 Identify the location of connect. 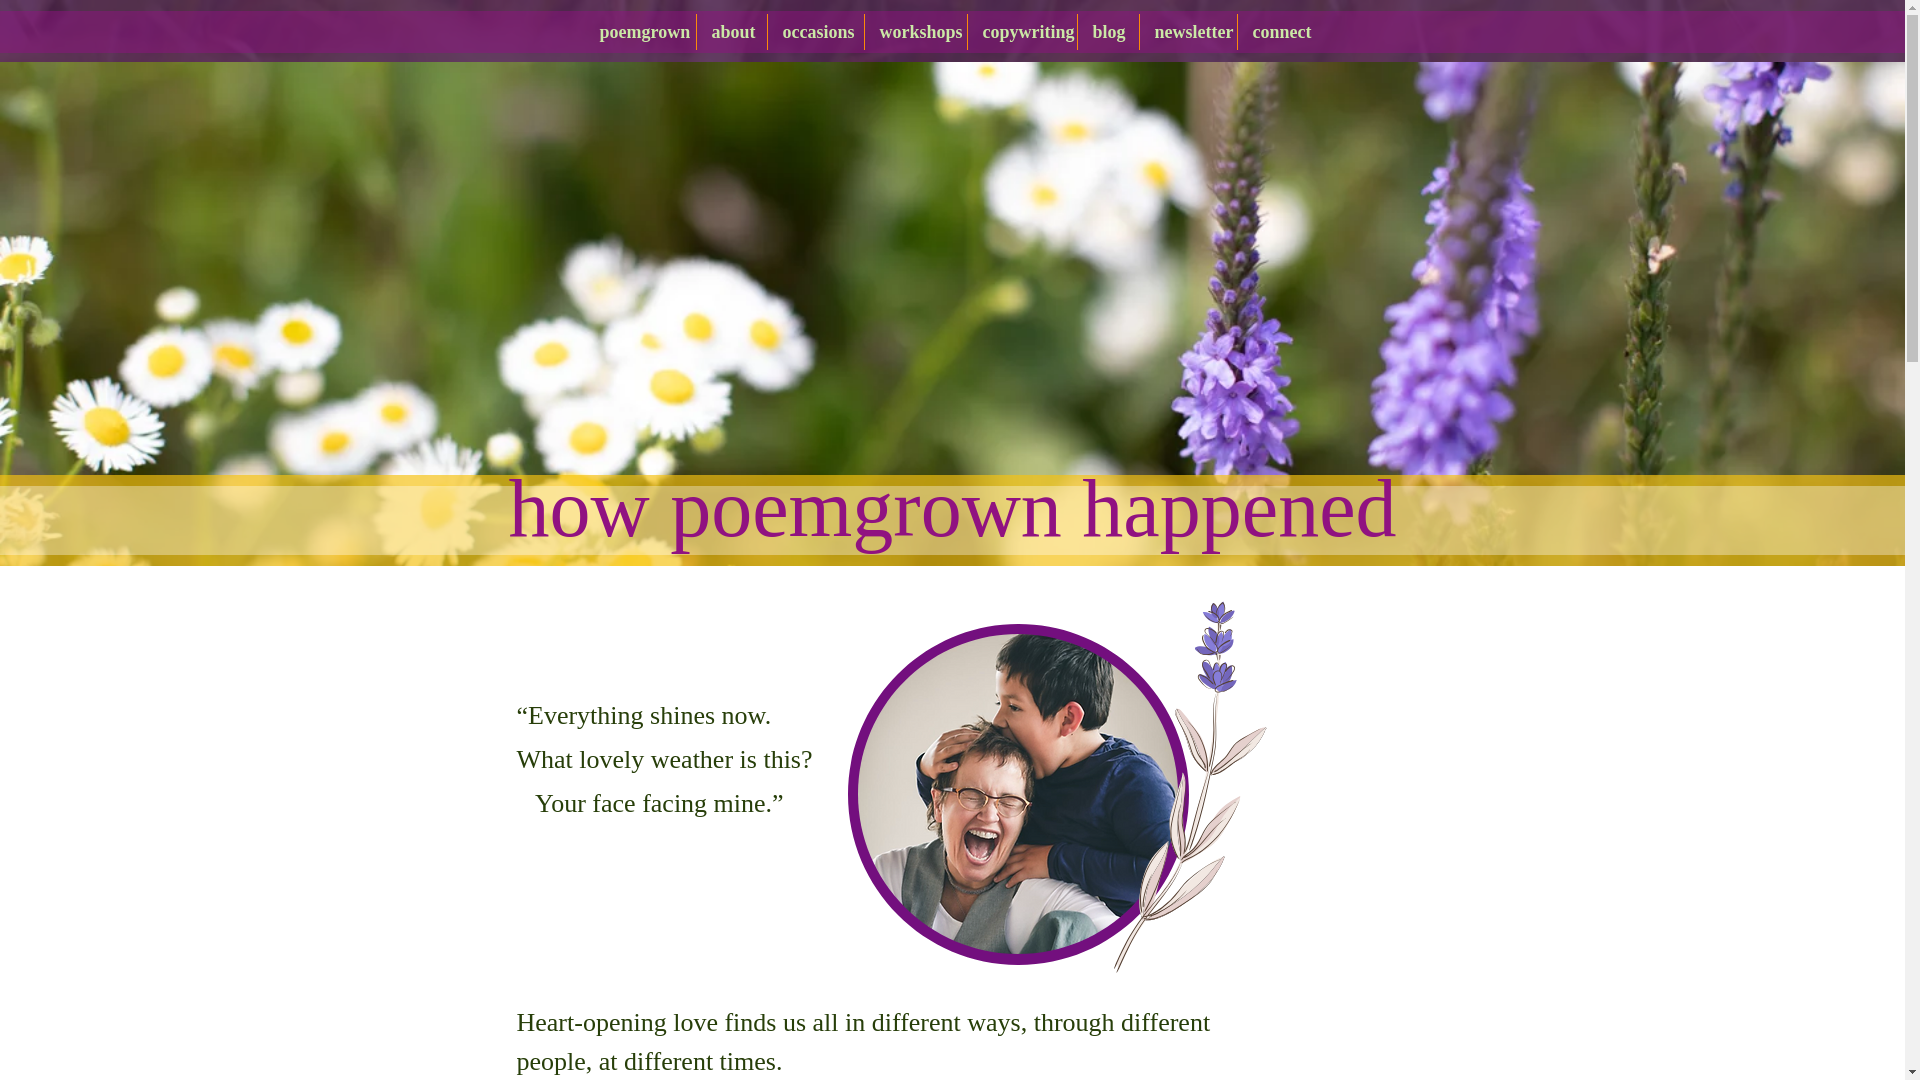
(1279, 32).